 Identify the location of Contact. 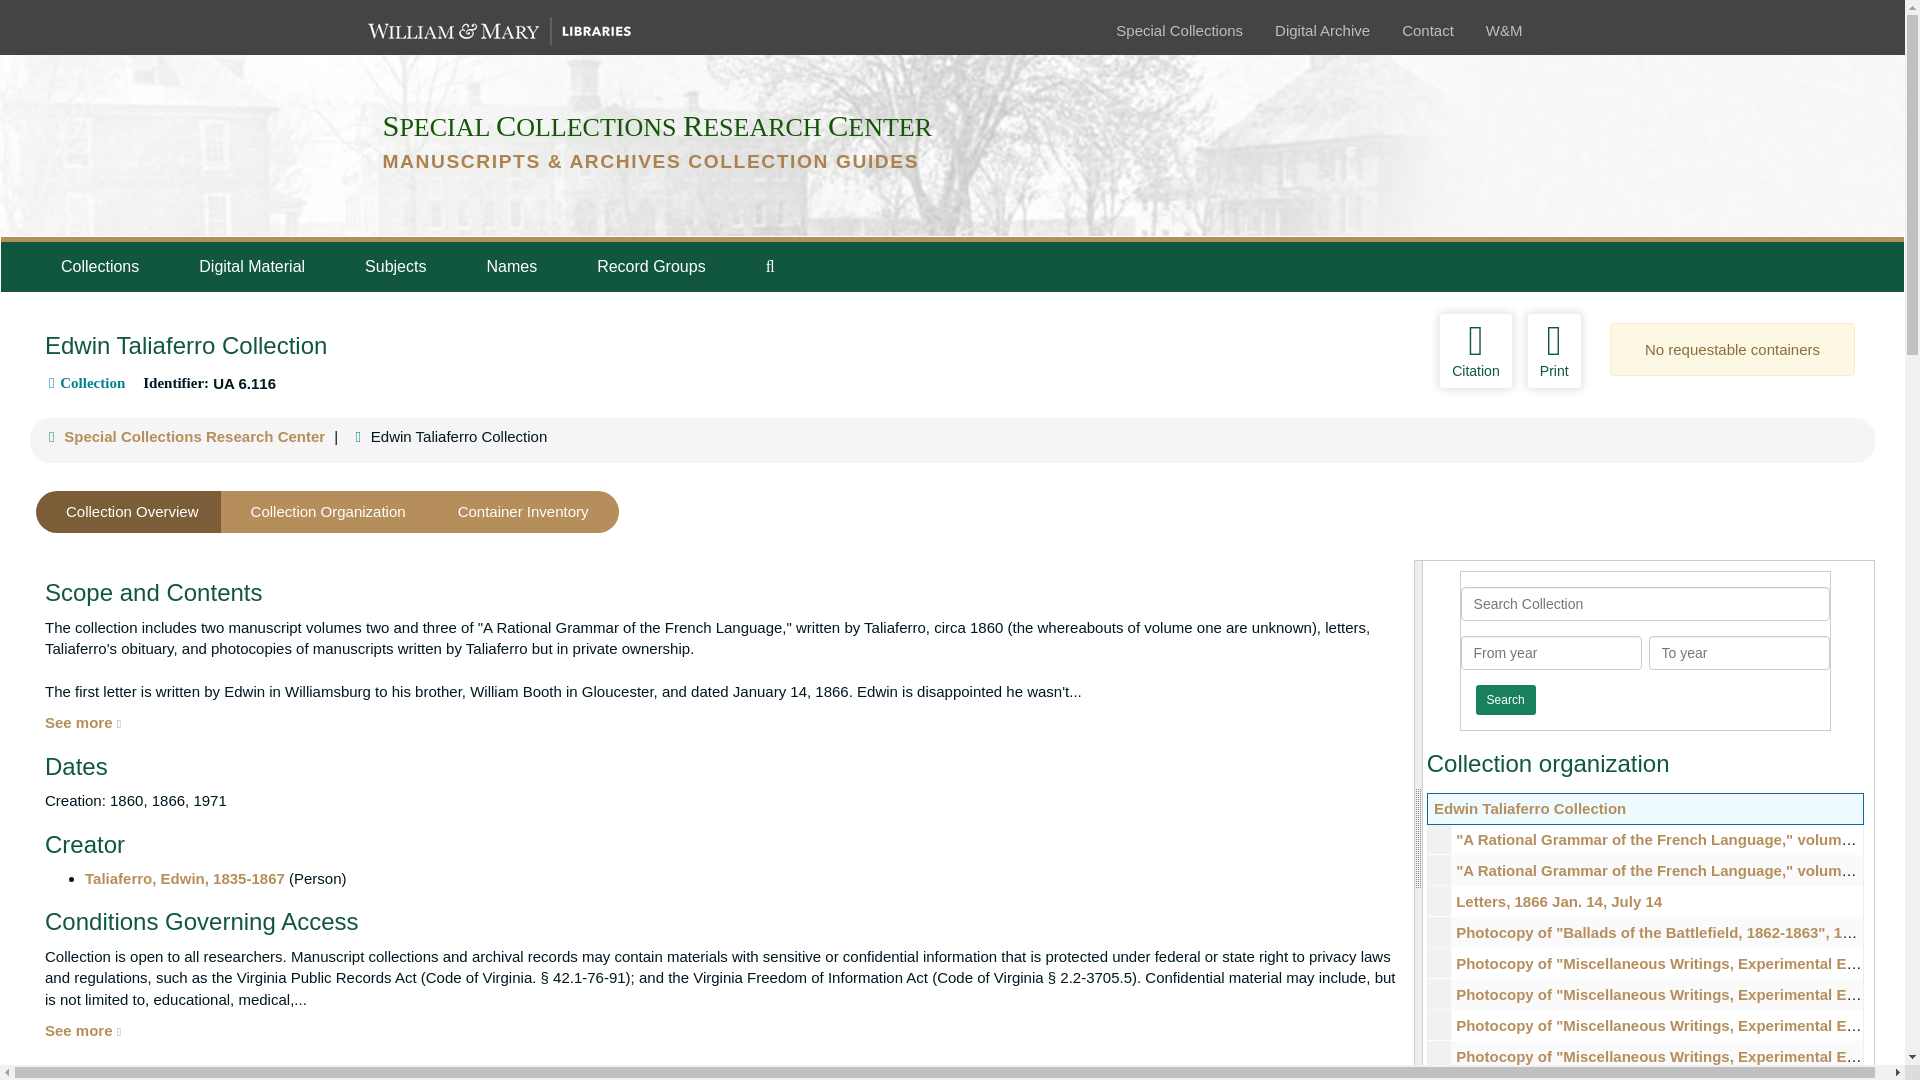
(1427, 30).